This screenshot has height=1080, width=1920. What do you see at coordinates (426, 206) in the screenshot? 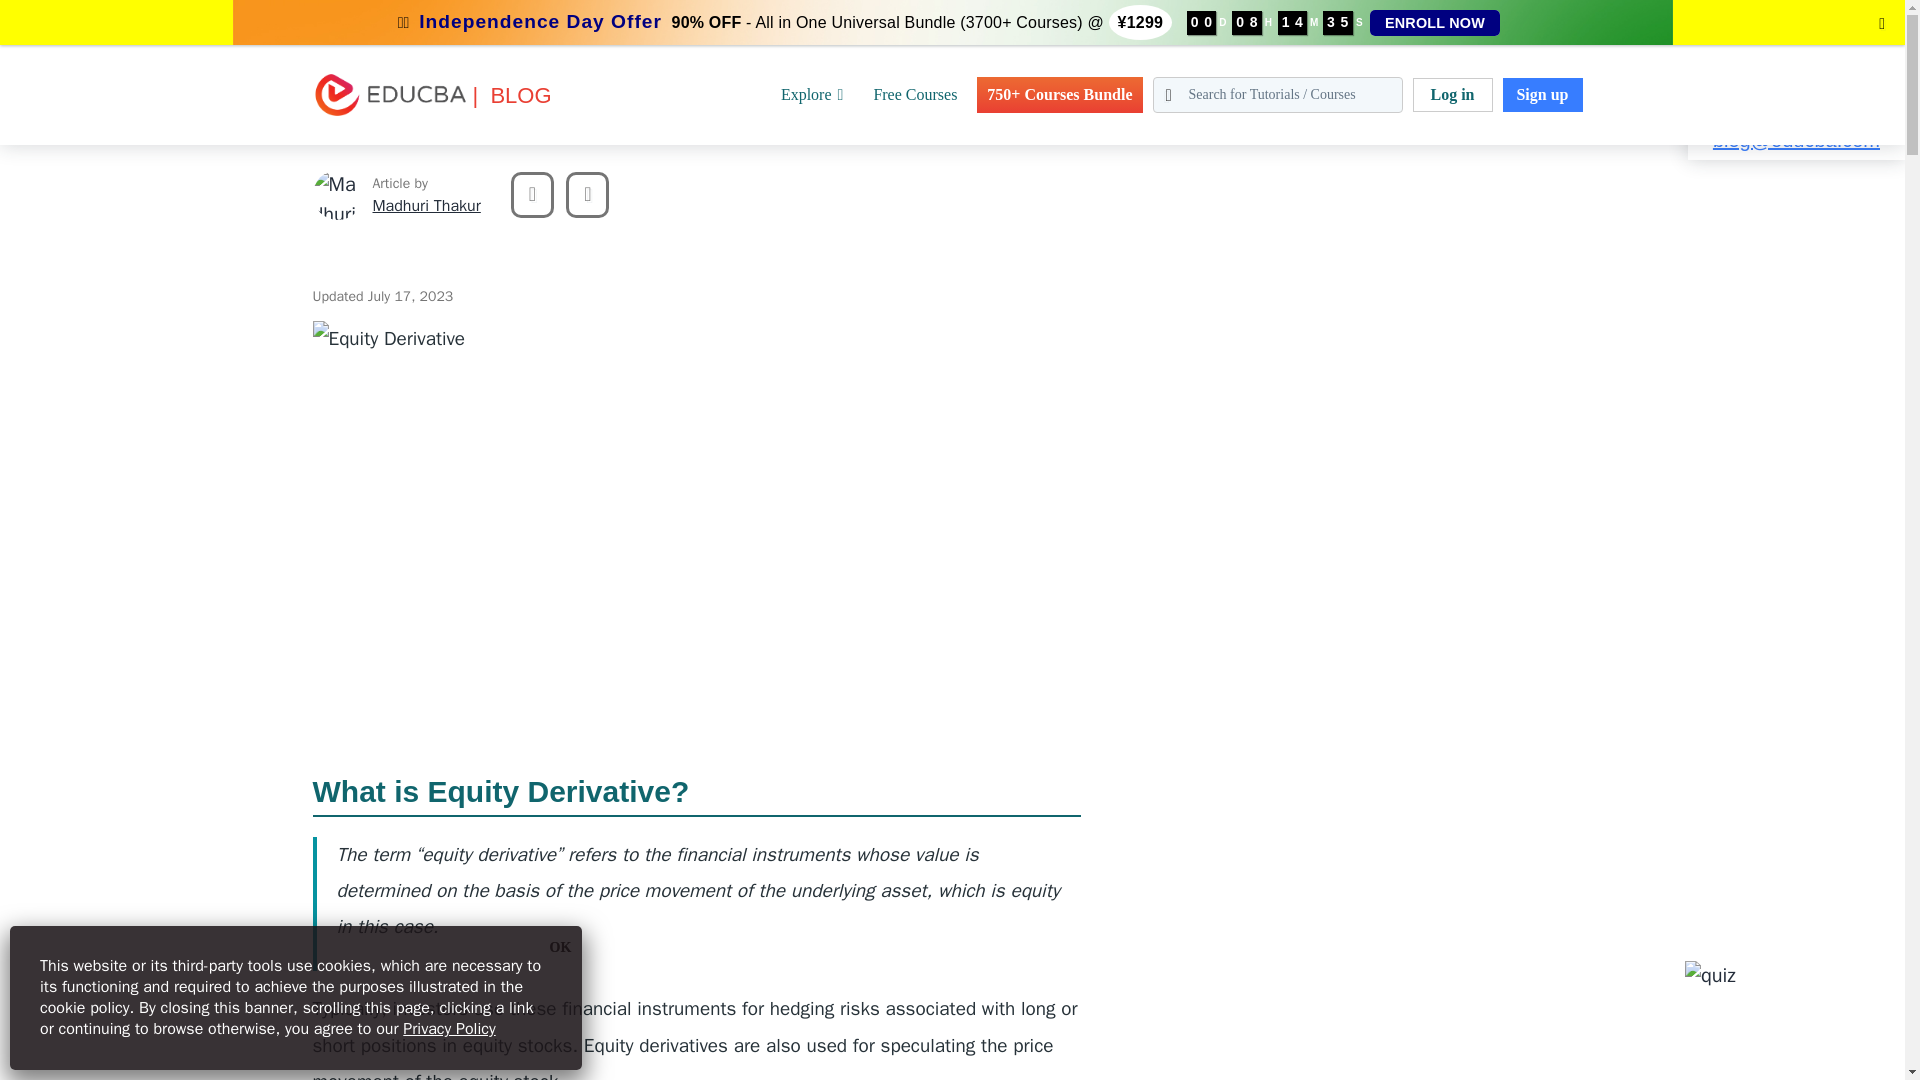
I see `Madhuri Thakur` at bounding box center [426, 206].